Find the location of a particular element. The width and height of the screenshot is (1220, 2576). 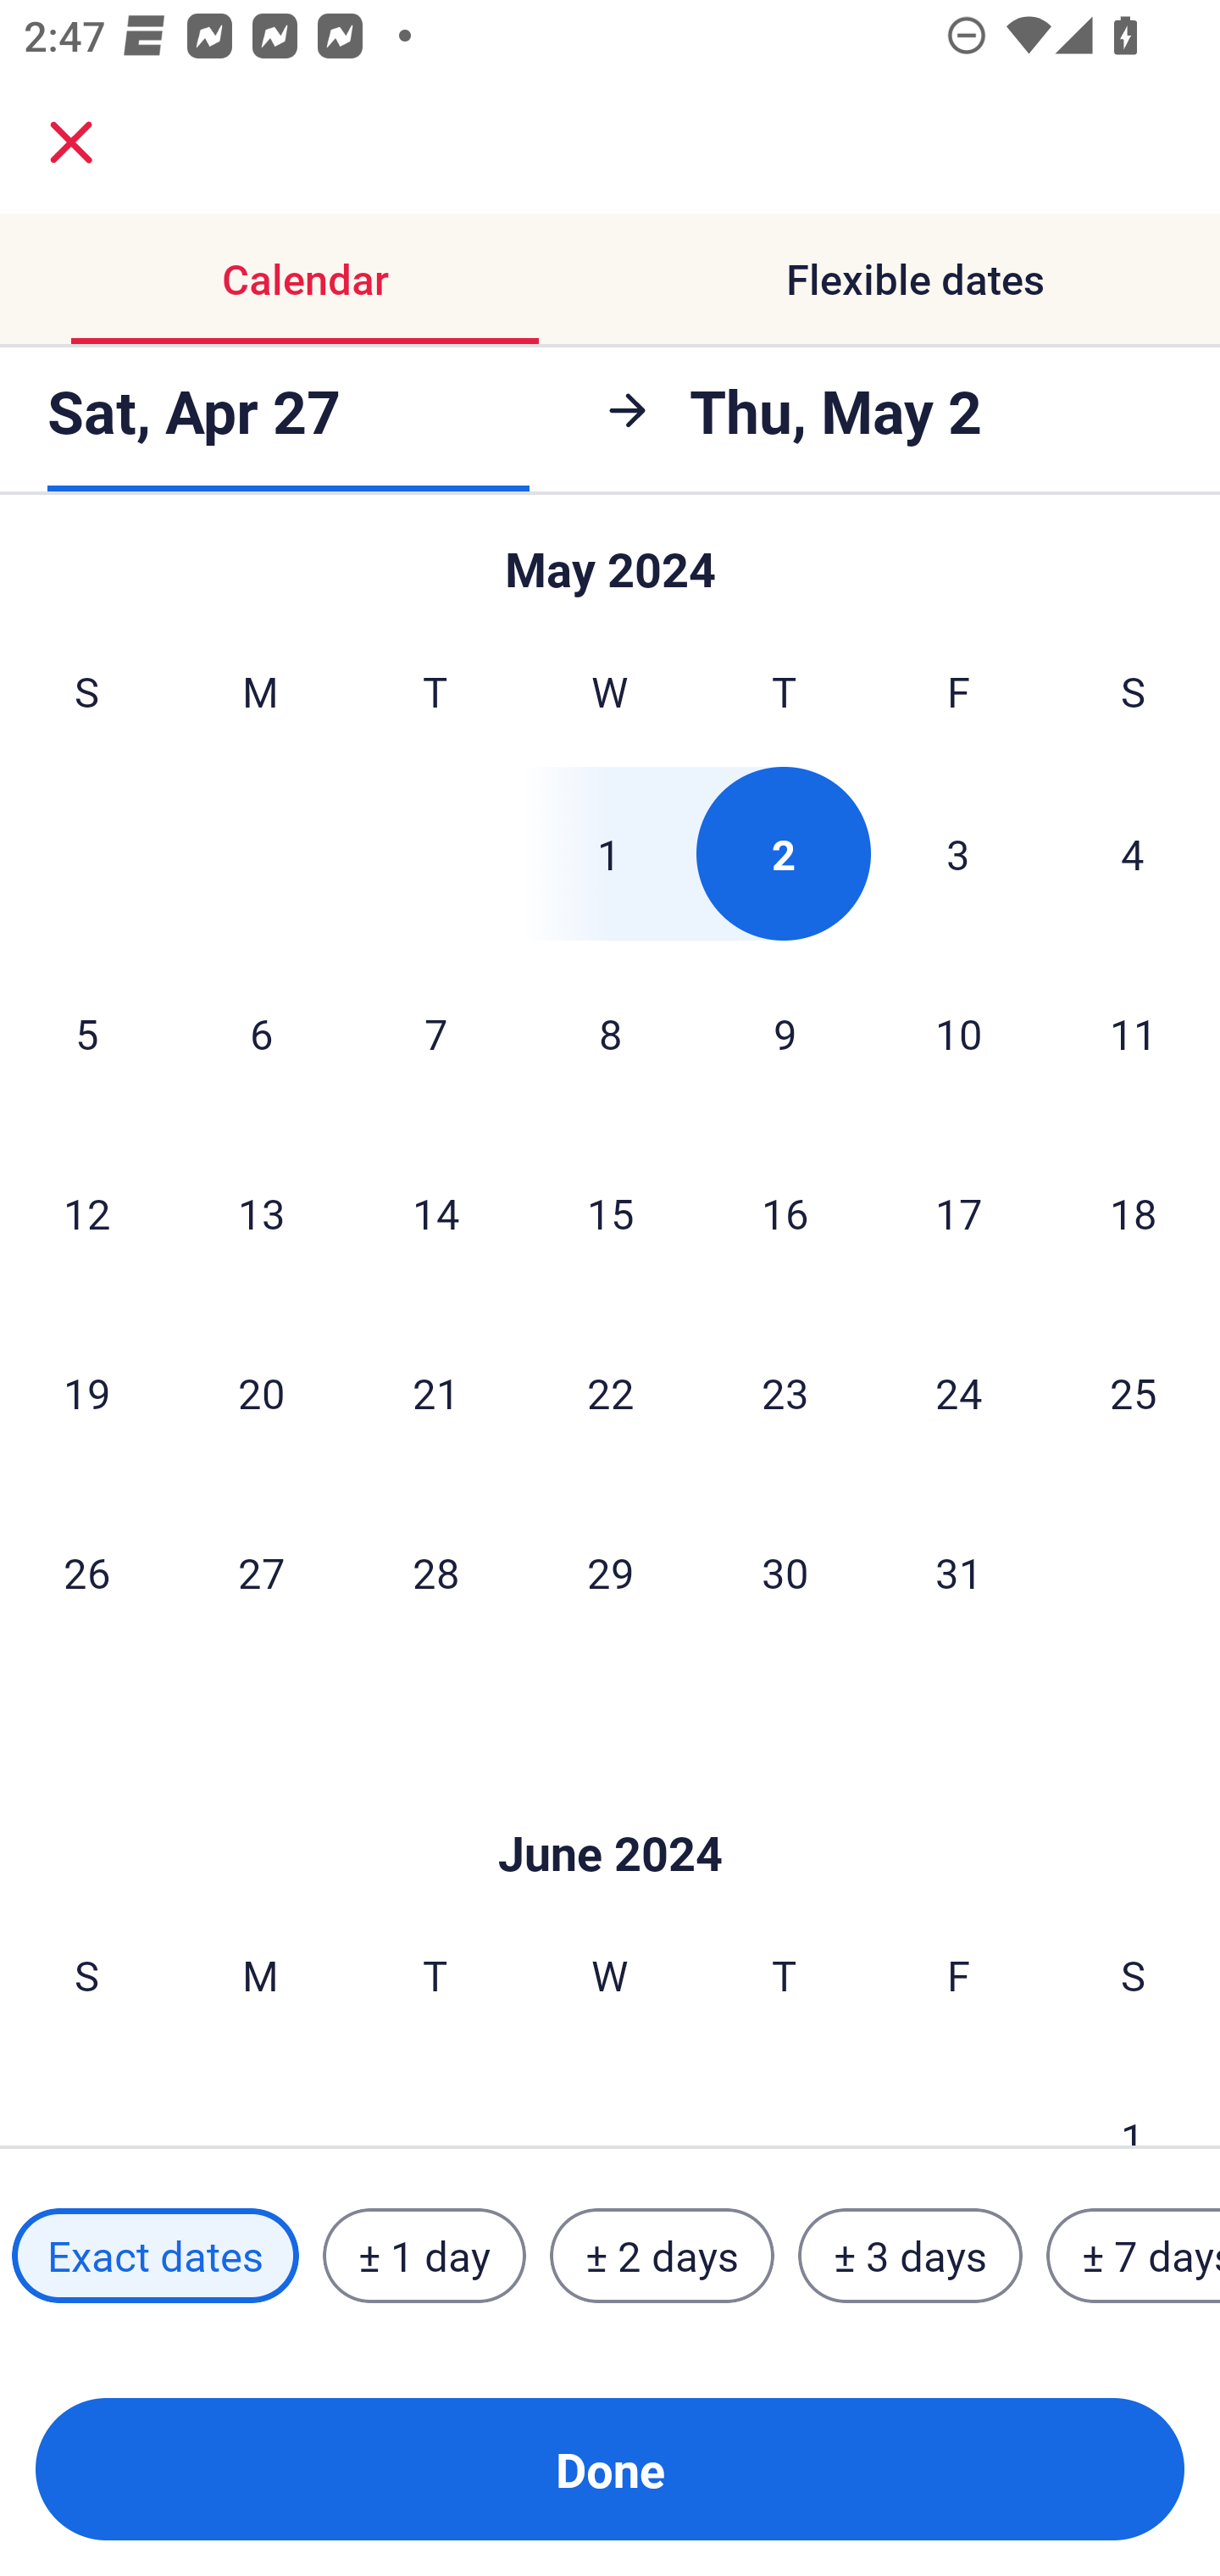

9 Thursday, May 9, 2024 is located at coordinates (785, 1032).